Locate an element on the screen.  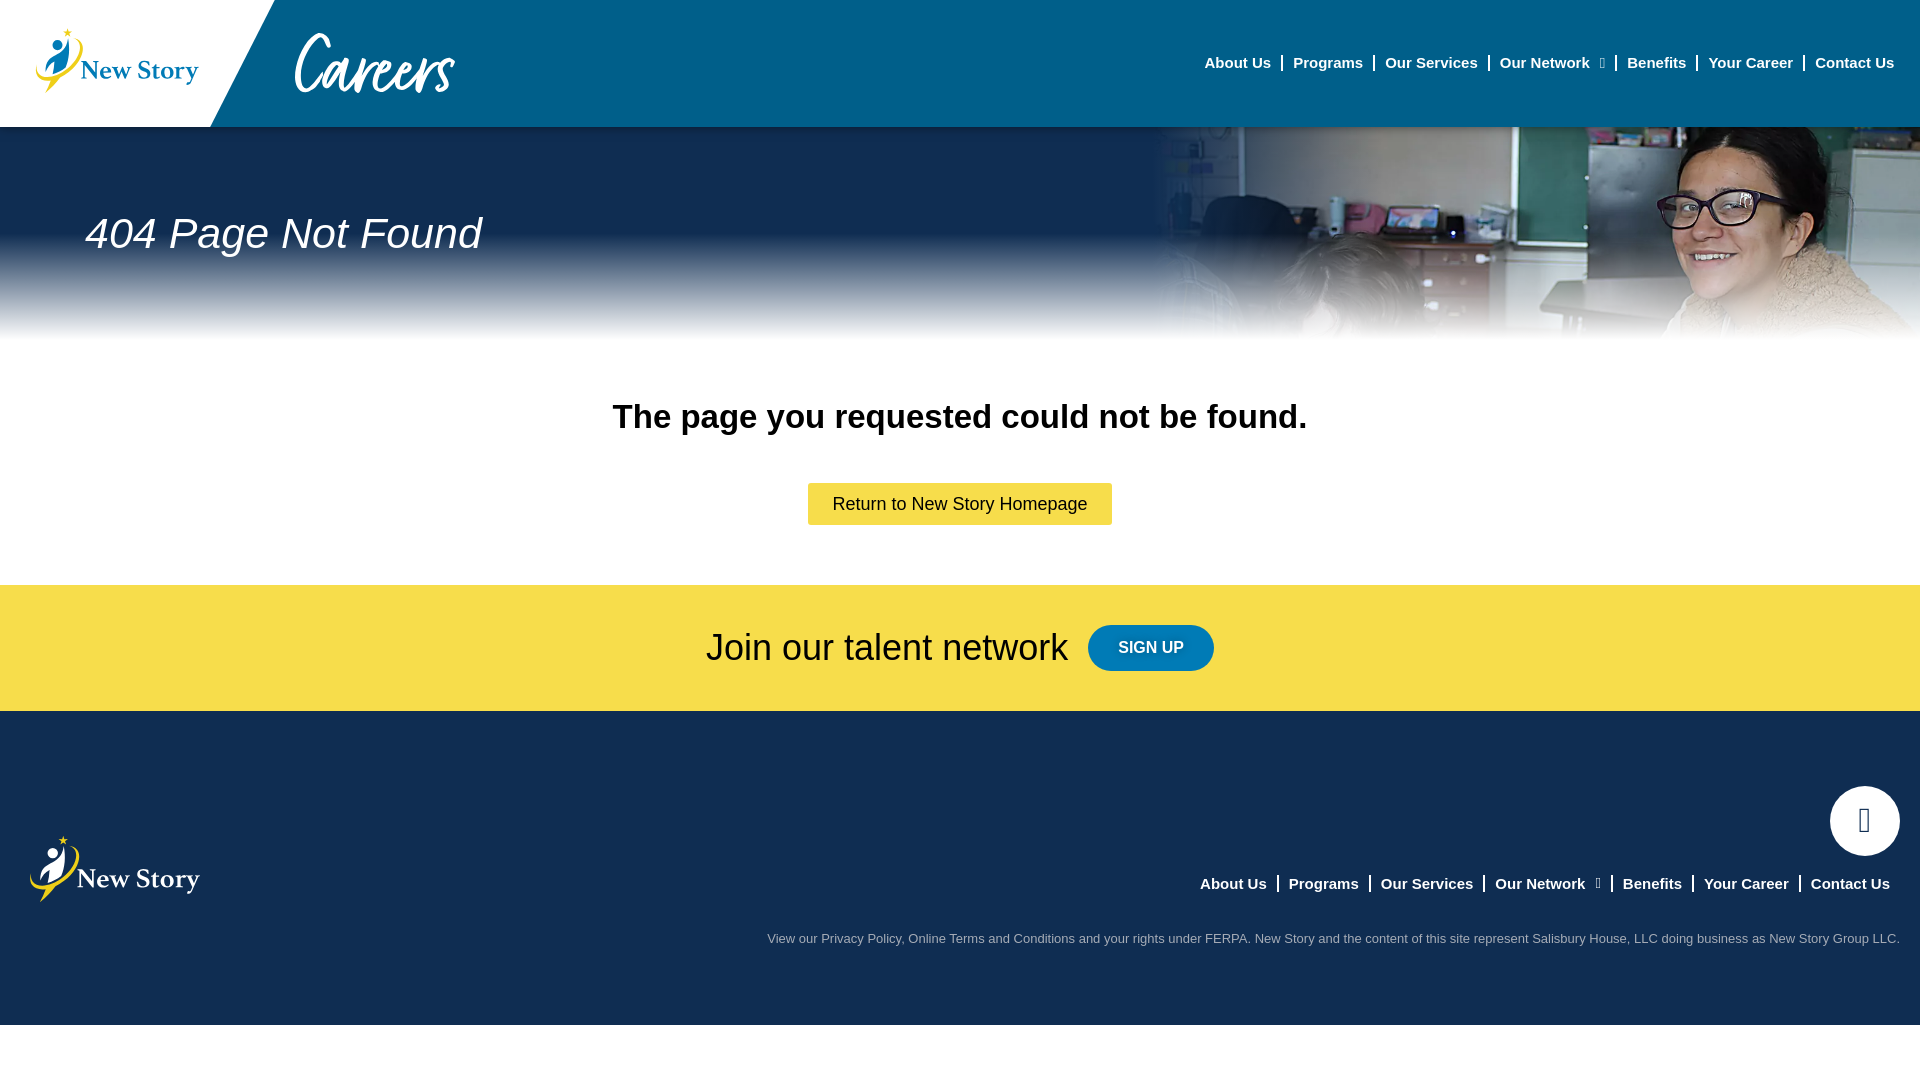
Benefits is located at coordinates (1656, 62).